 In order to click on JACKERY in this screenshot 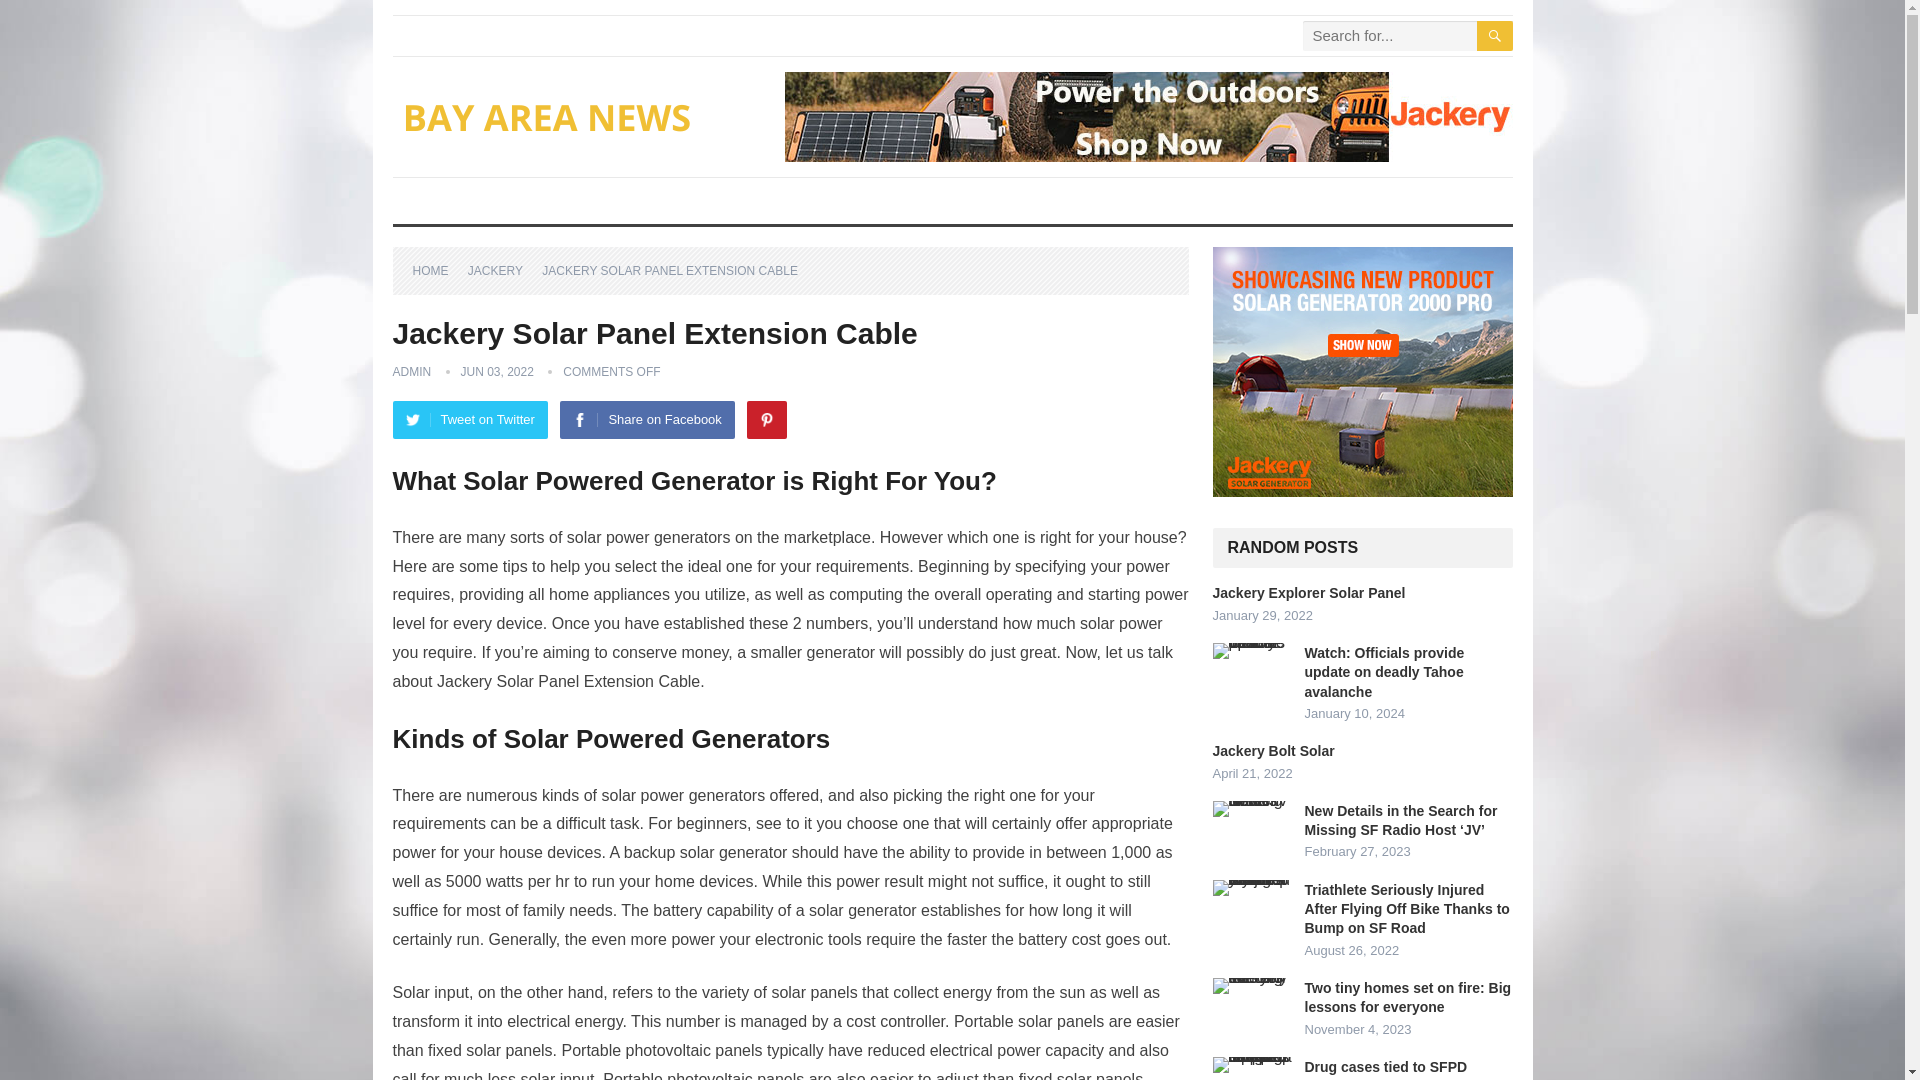, I will do `click(502, 270)`.